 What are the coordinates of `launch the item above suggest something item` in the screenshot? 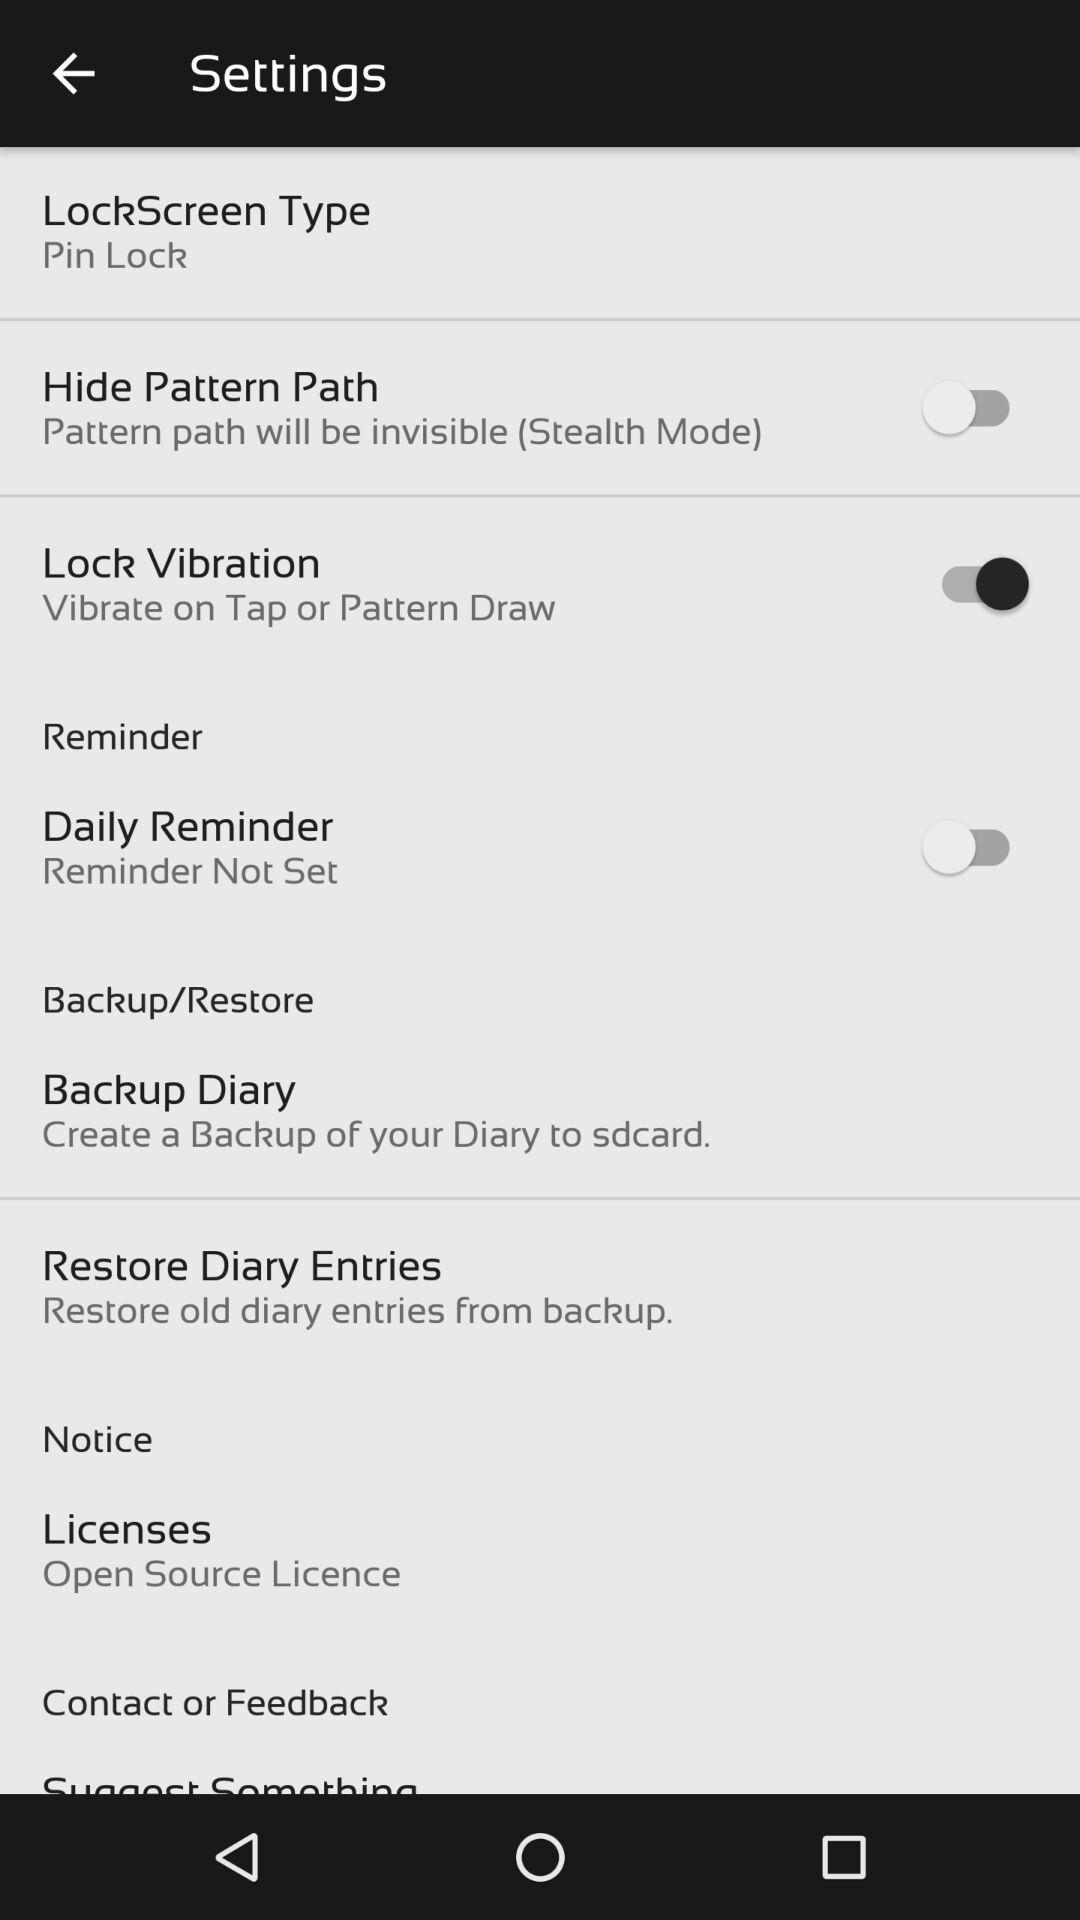 It's located at (540, 1681).